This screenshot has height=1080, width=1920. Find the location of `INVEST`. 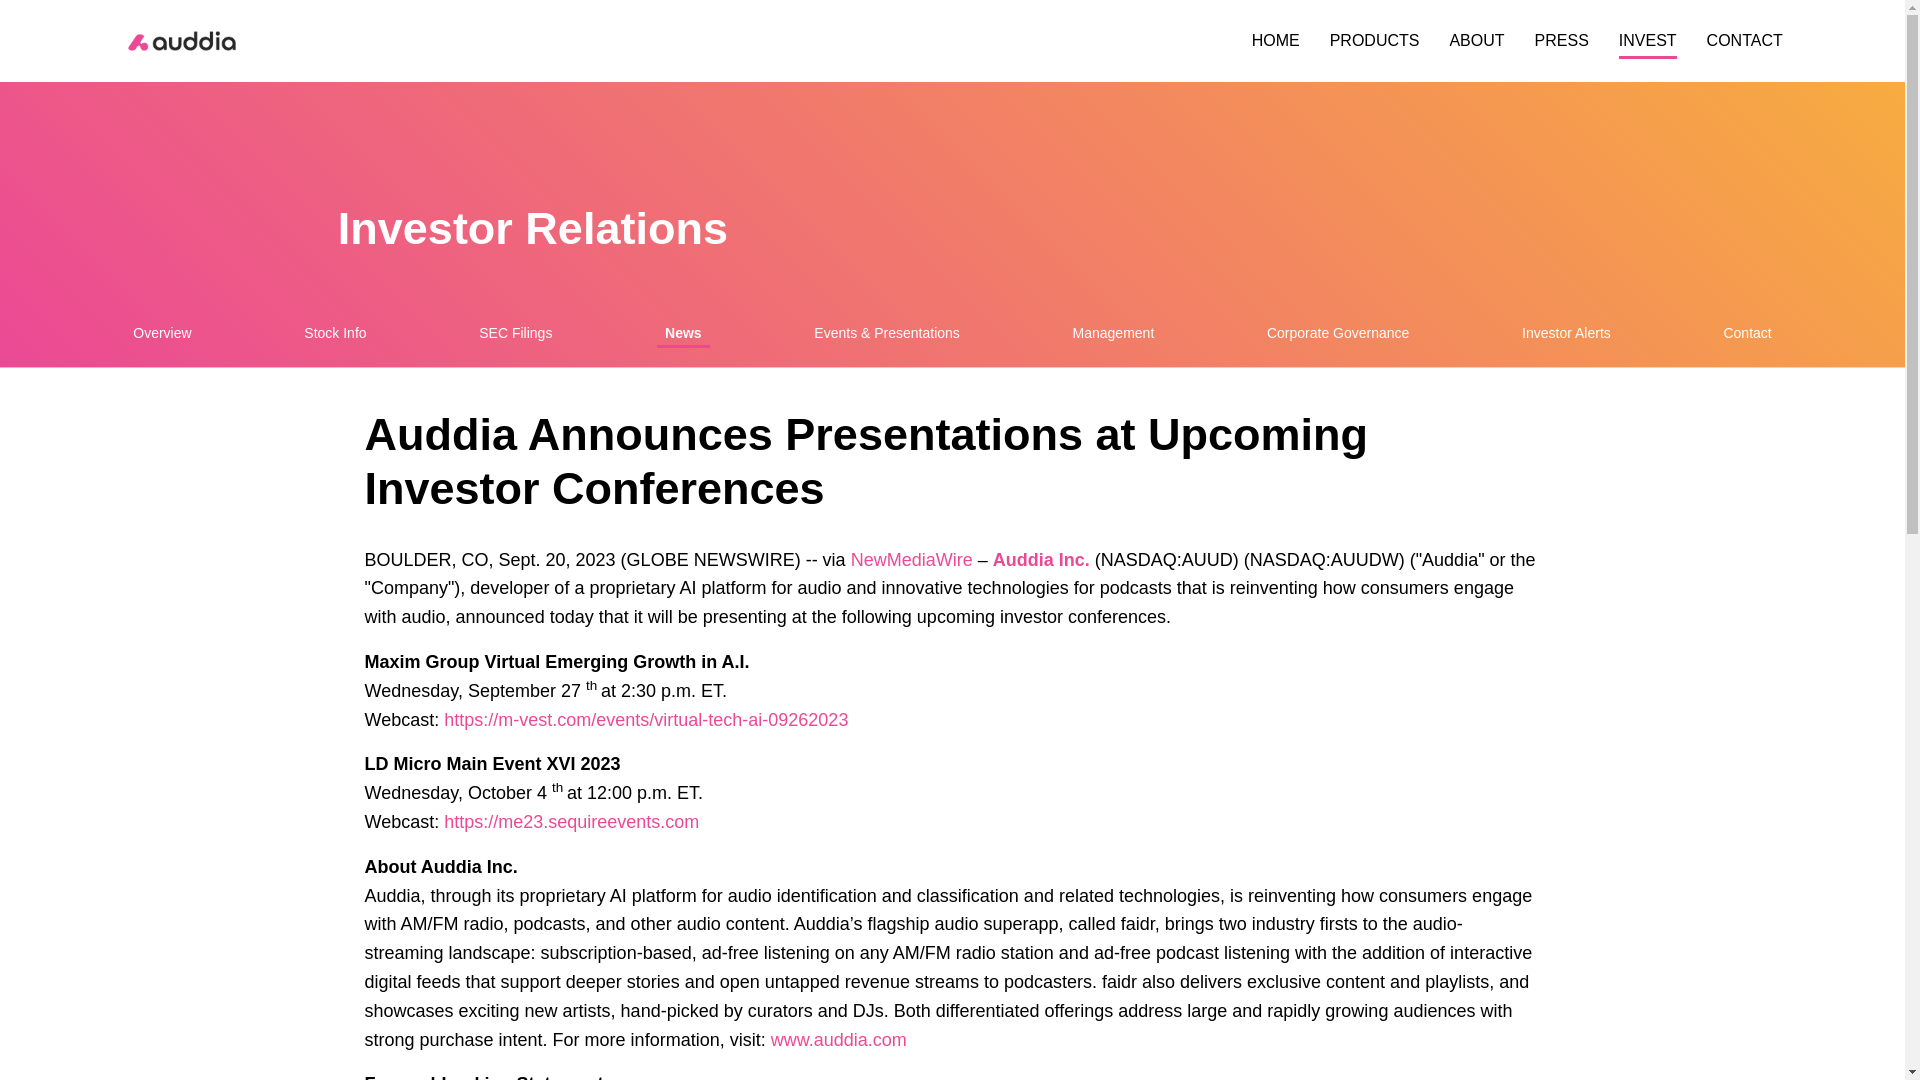

INVEST is located at coordinates (1647, 41).